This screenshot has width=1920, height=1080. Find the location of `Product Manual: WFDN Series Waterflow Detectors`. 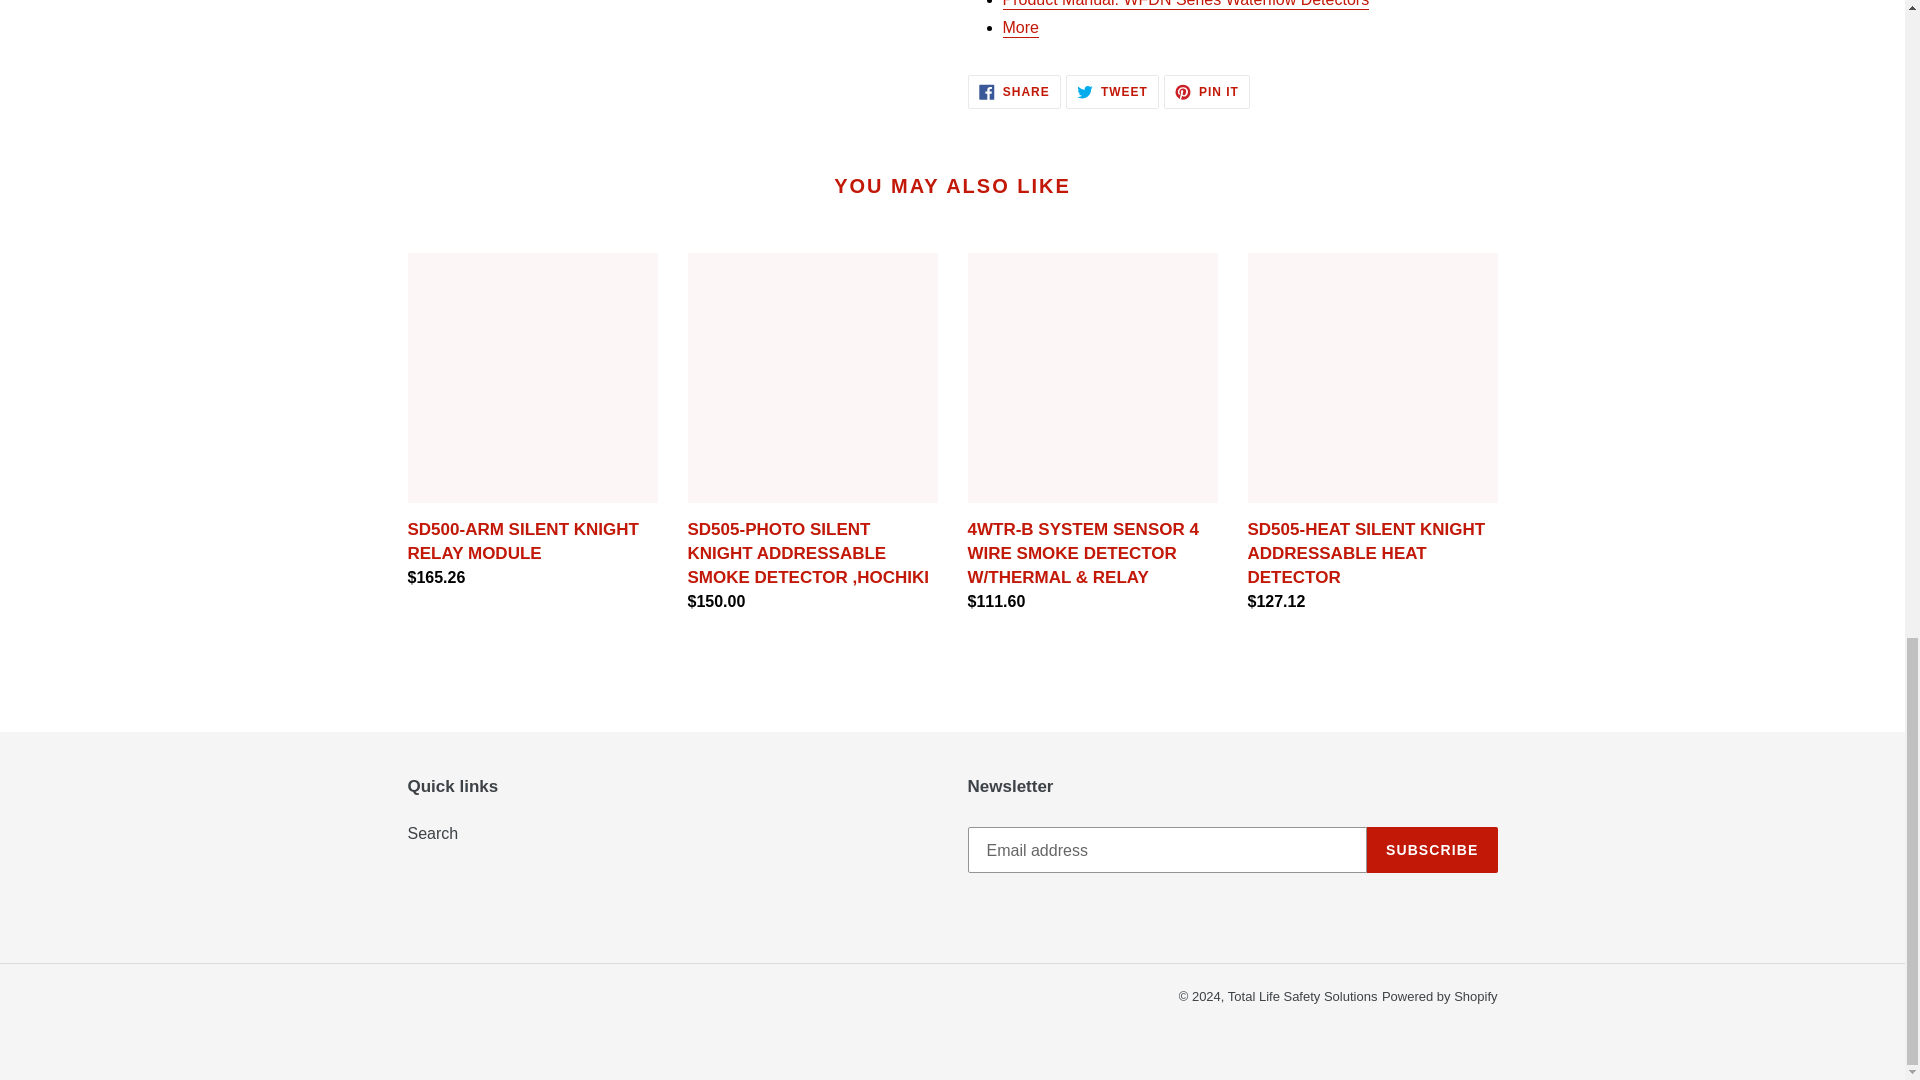

Product Manual: WFDN Series Waterflow Detectors is located at coordinates (1432, 850).